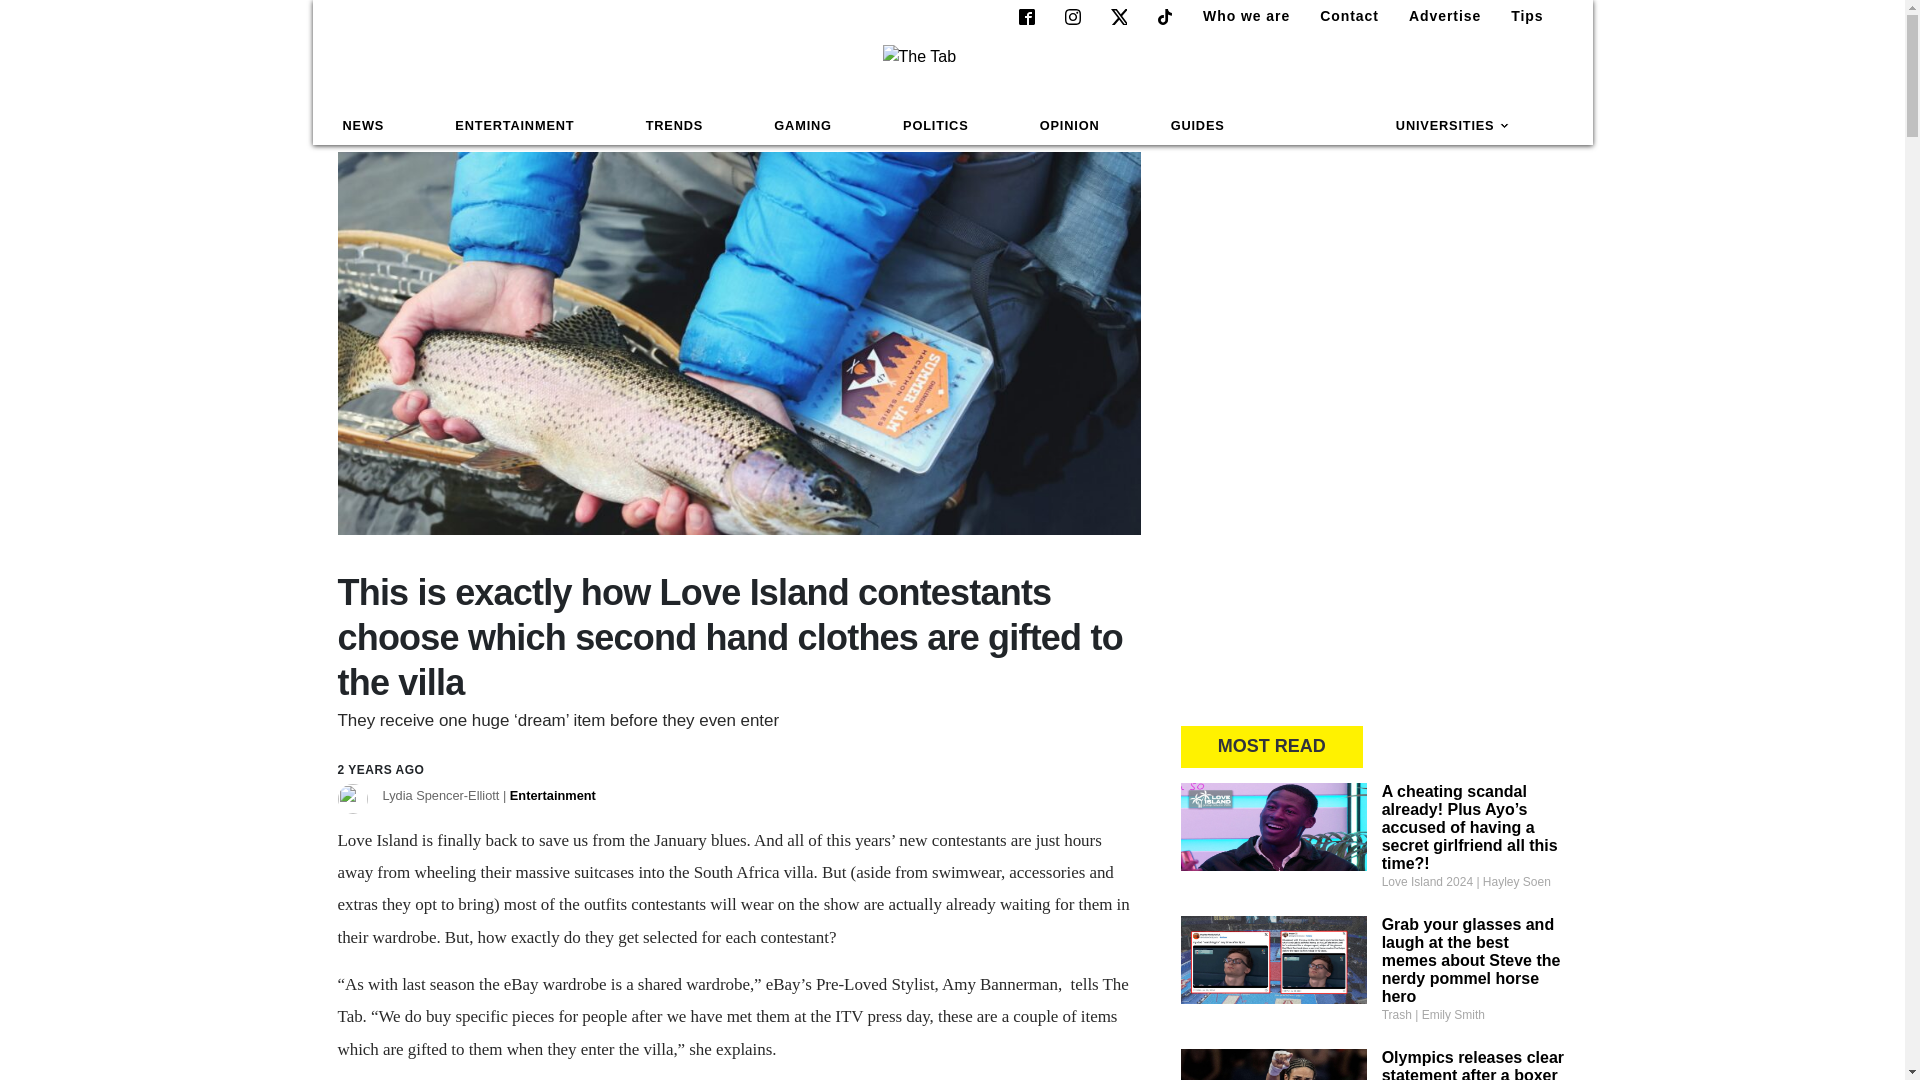 The height and width of the screenshot is (1080, 1920). What do you see at coordinates (935, 126) in the screenshot?
I see `POLITICS` at bounding box center [935, 126].